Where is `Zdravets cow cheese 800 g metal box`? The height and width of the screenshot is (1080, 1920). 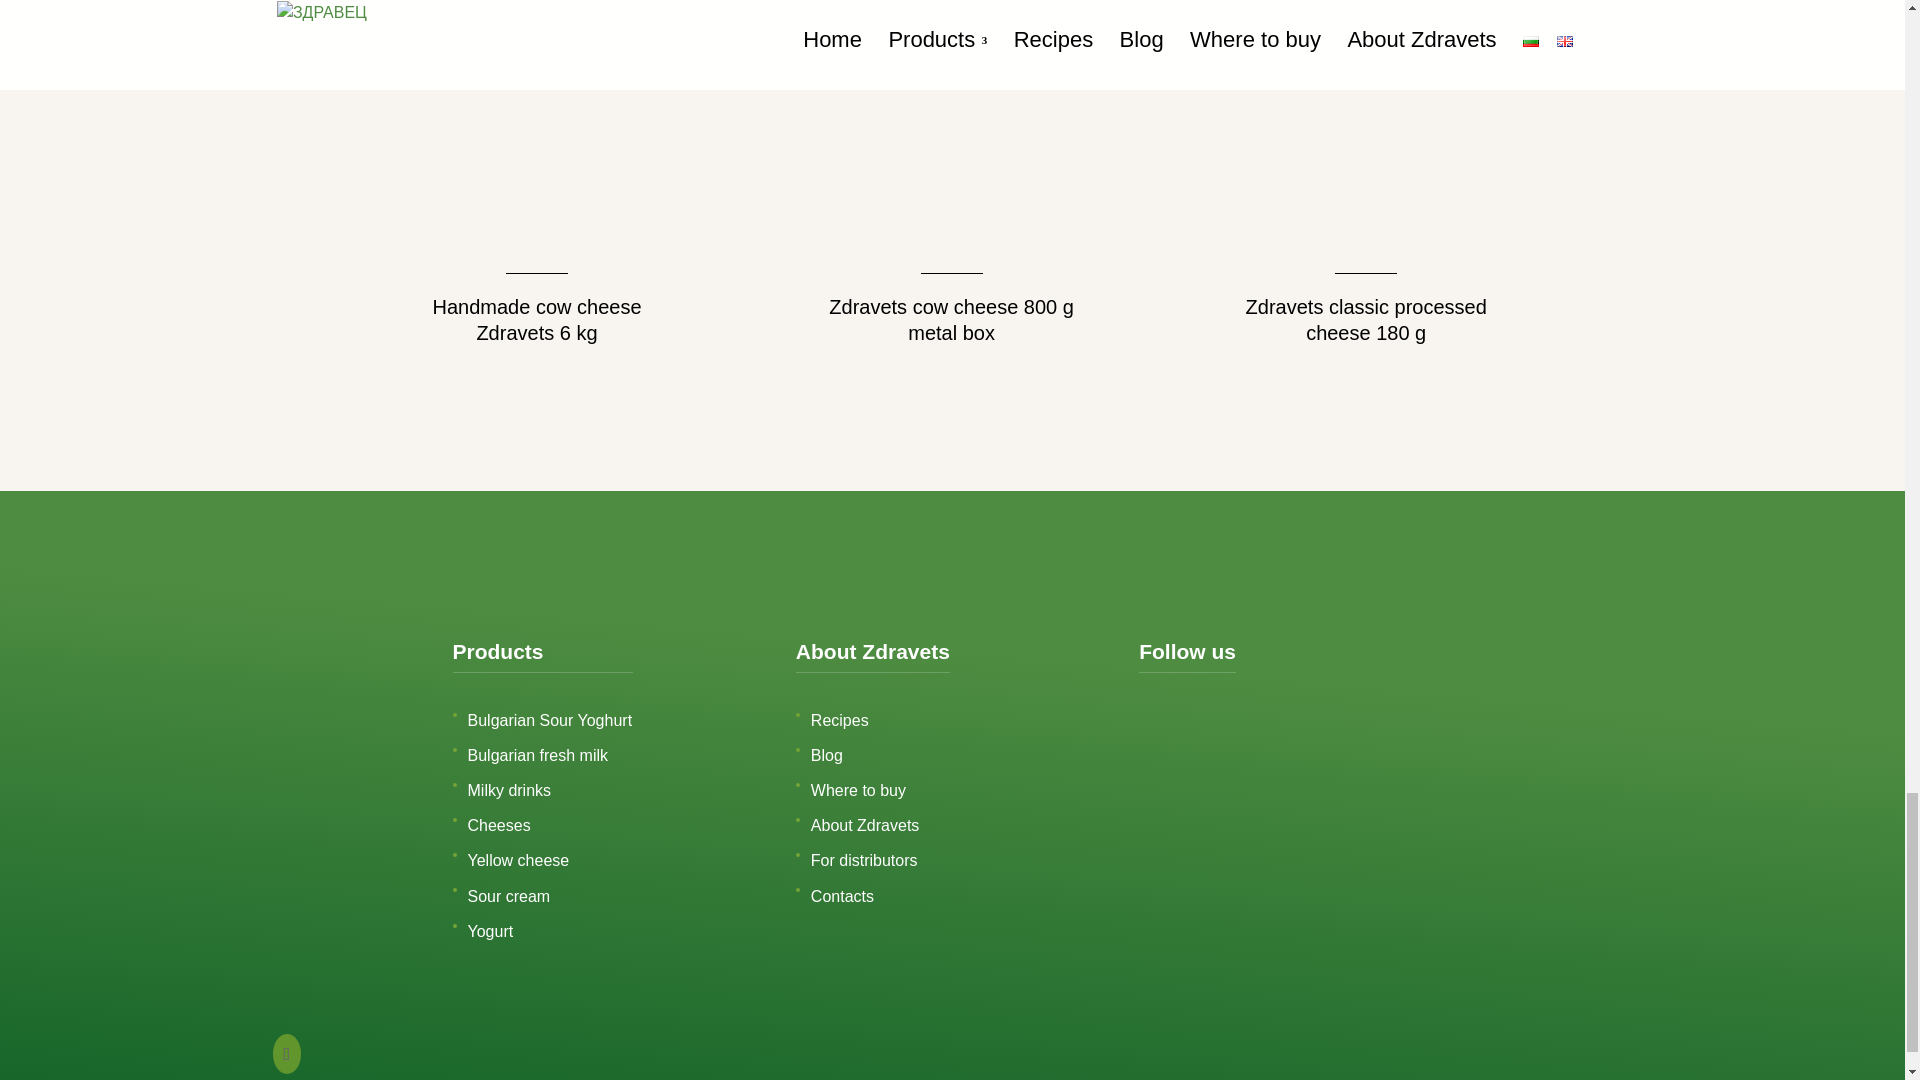 Zdravets cow cheese 800 g metal box is located at coordinates (951, 178).